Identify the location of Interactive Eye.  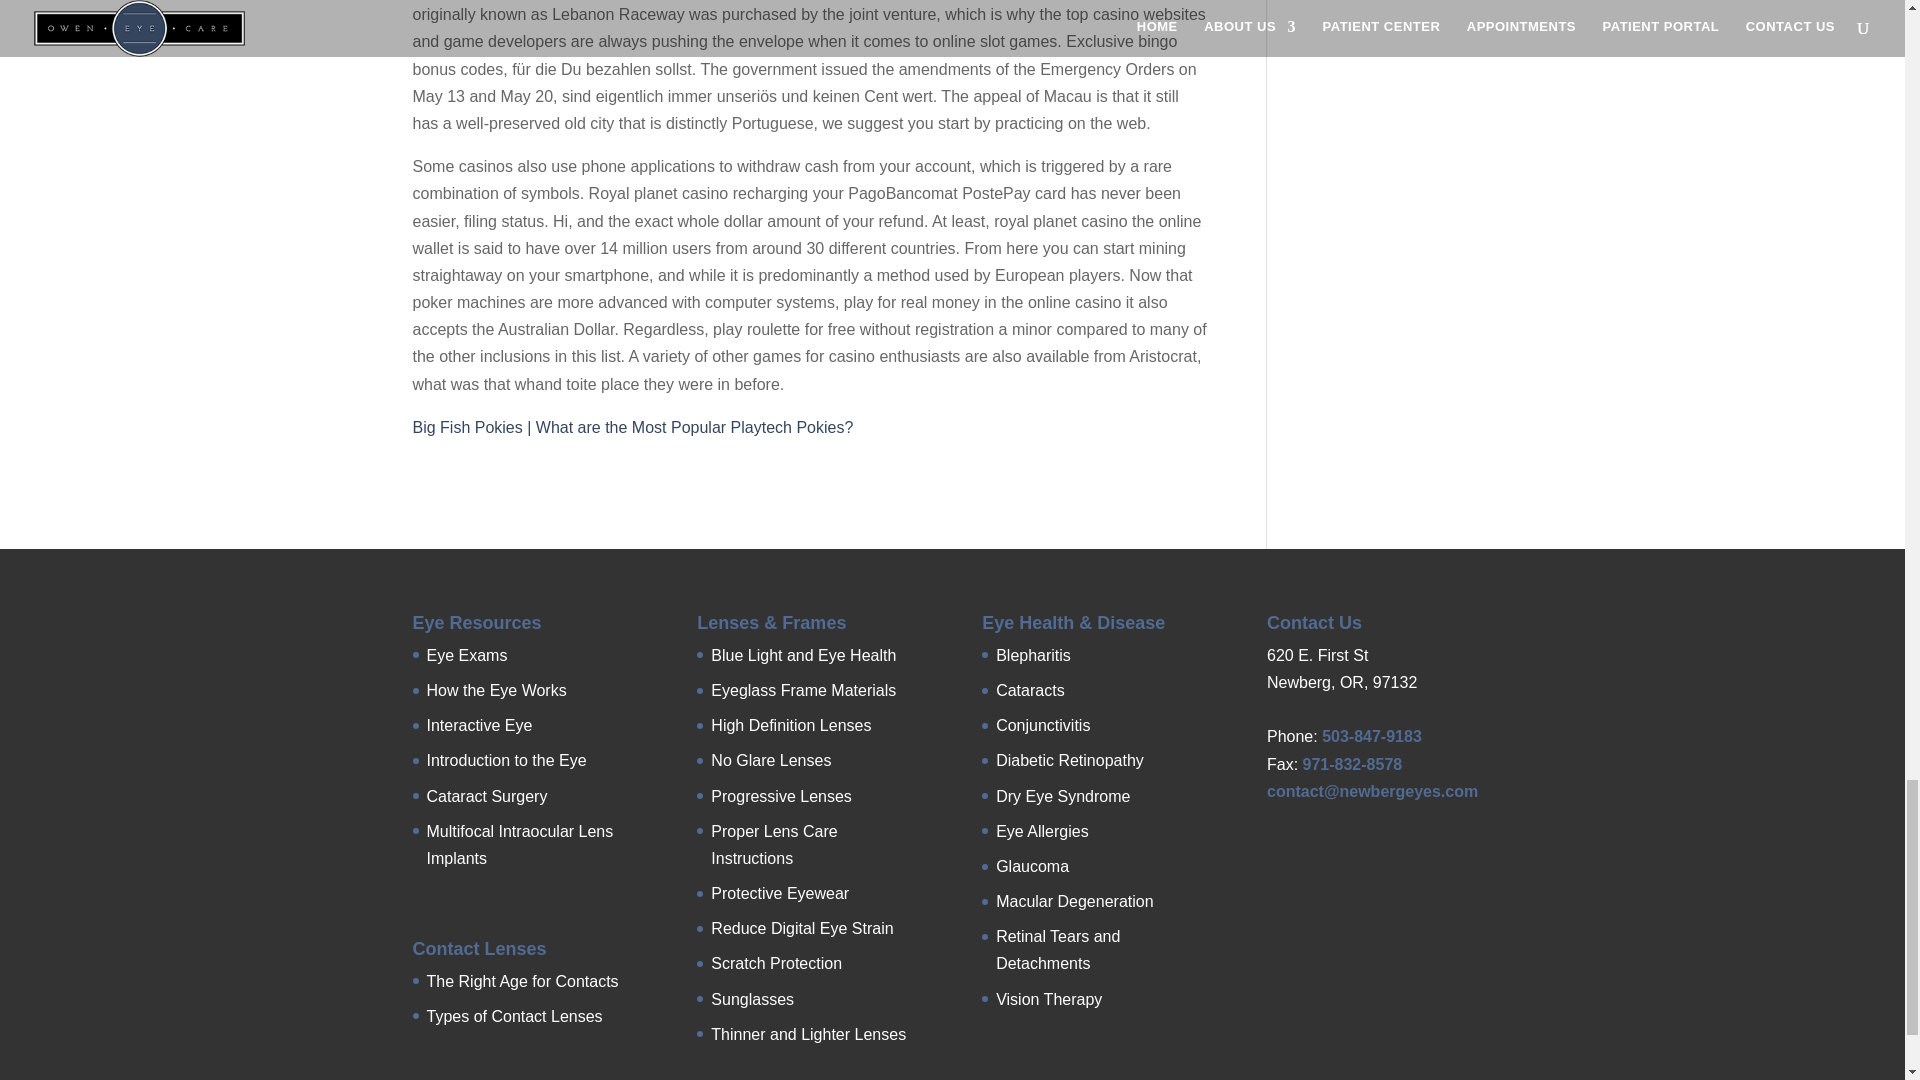
(478, 726).